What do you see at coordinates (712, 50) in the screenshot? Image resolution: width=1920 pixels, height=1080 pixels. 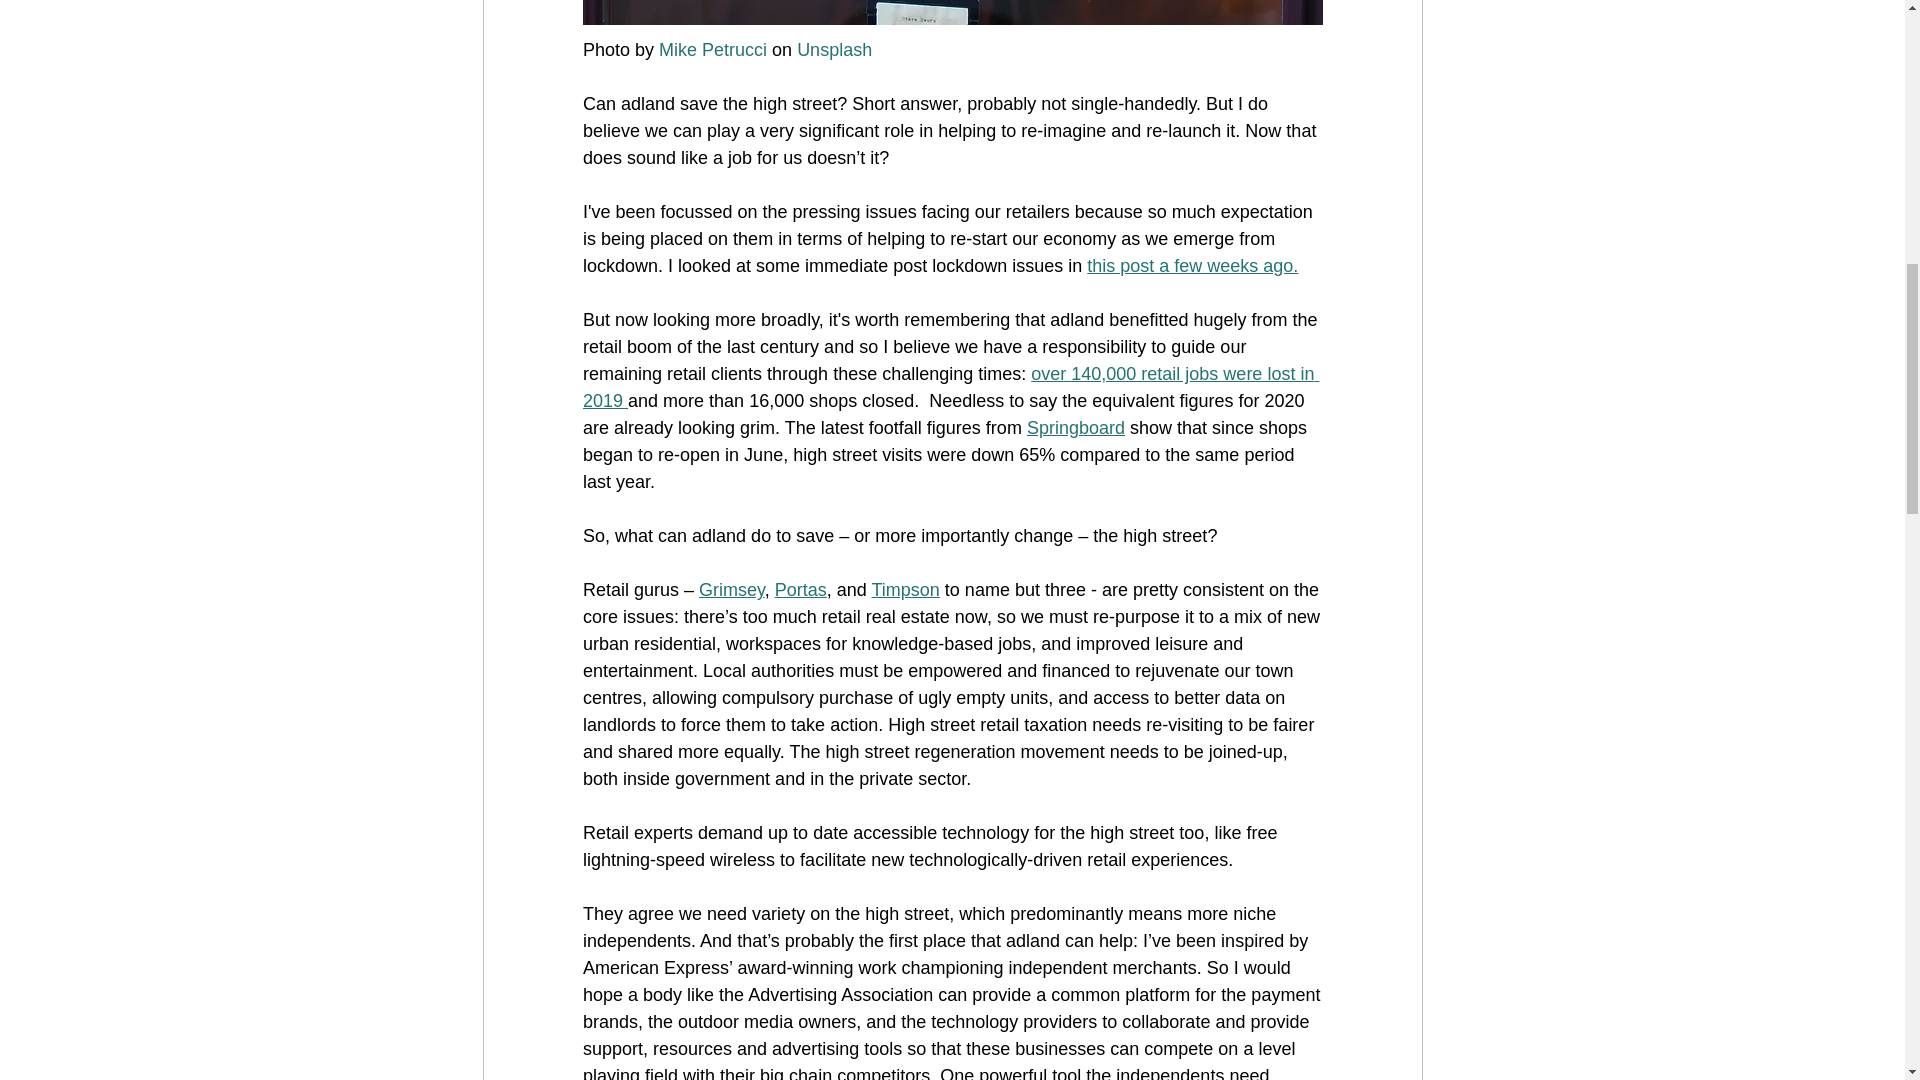 I see `Mike Petrucci` at bounding box center [712, 50].